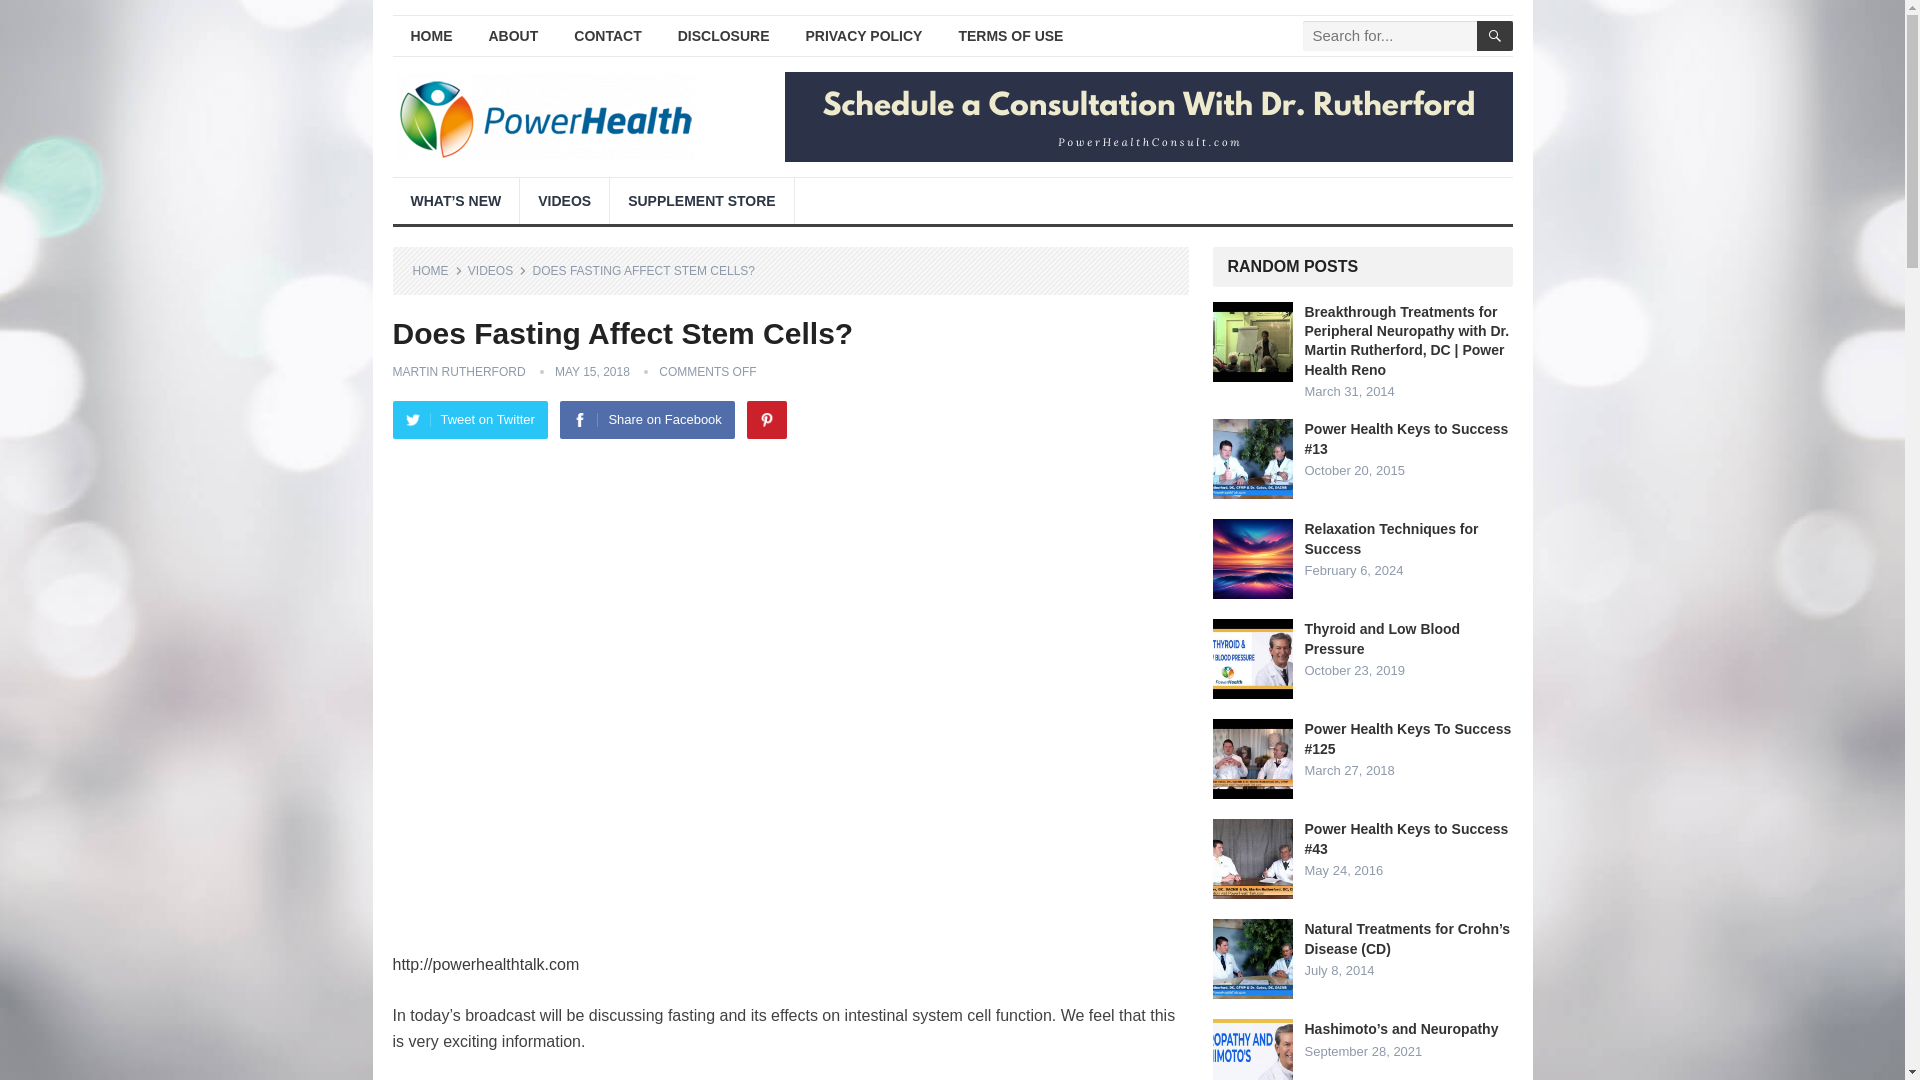  What do you see at coordinates (458, 372) in the screenshot?
I see `Posts by Martin Rutherford` at bounding box center [458, 372].